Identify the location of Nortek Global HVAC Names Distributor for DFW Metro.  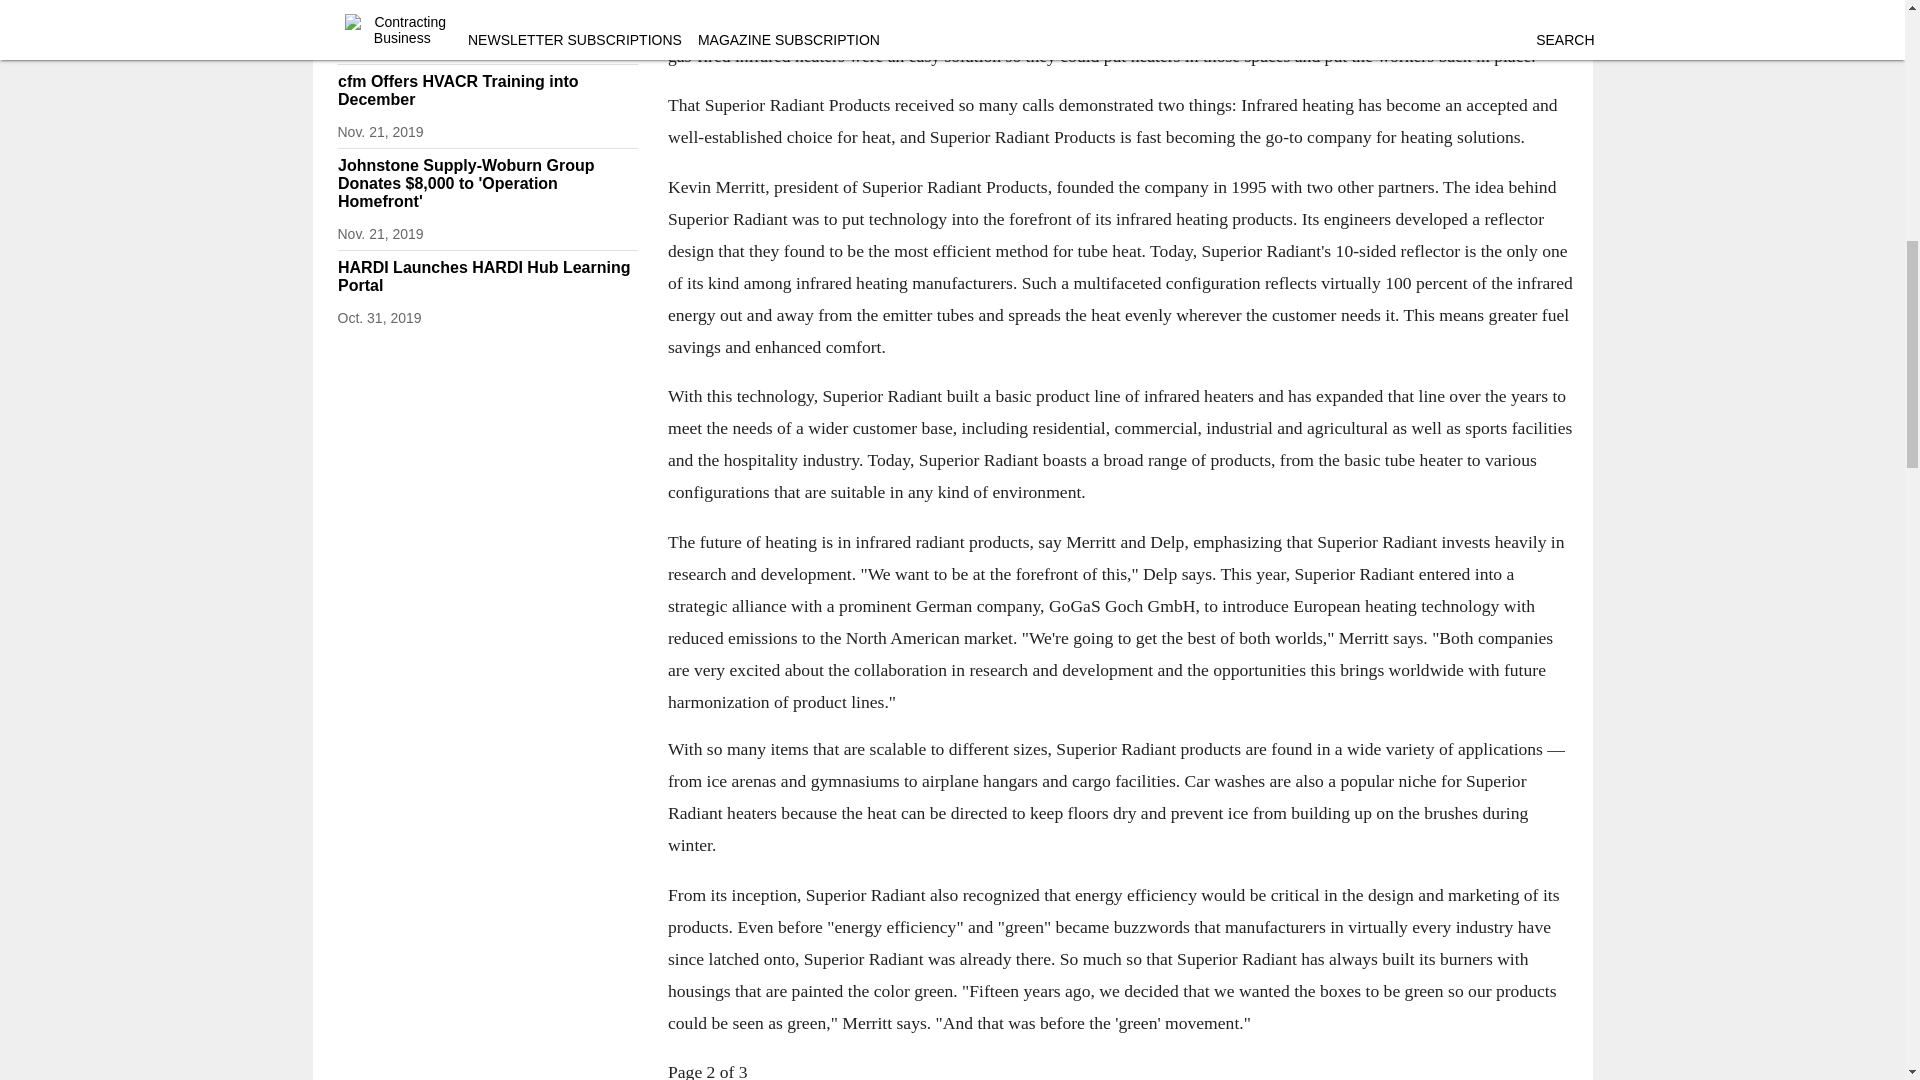
(559, 12).